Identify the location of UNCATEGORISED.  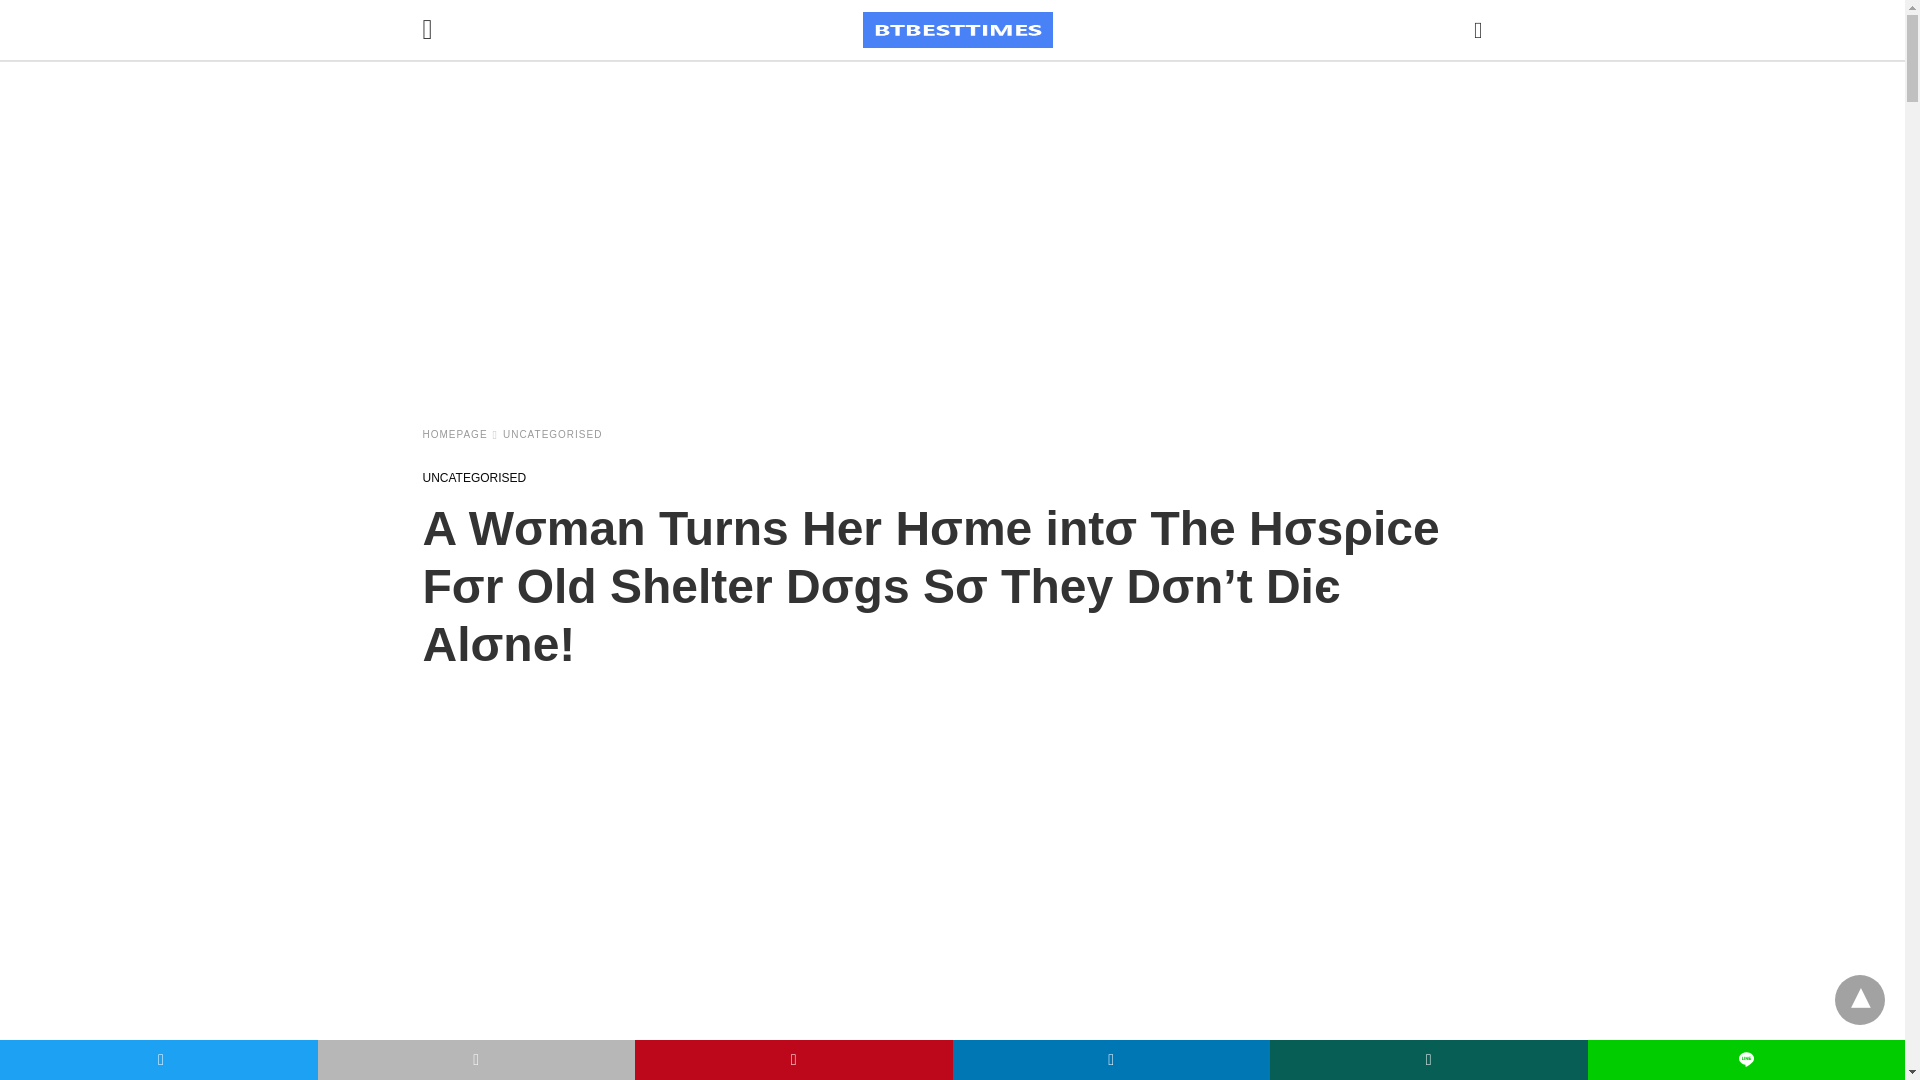
(552, 434).